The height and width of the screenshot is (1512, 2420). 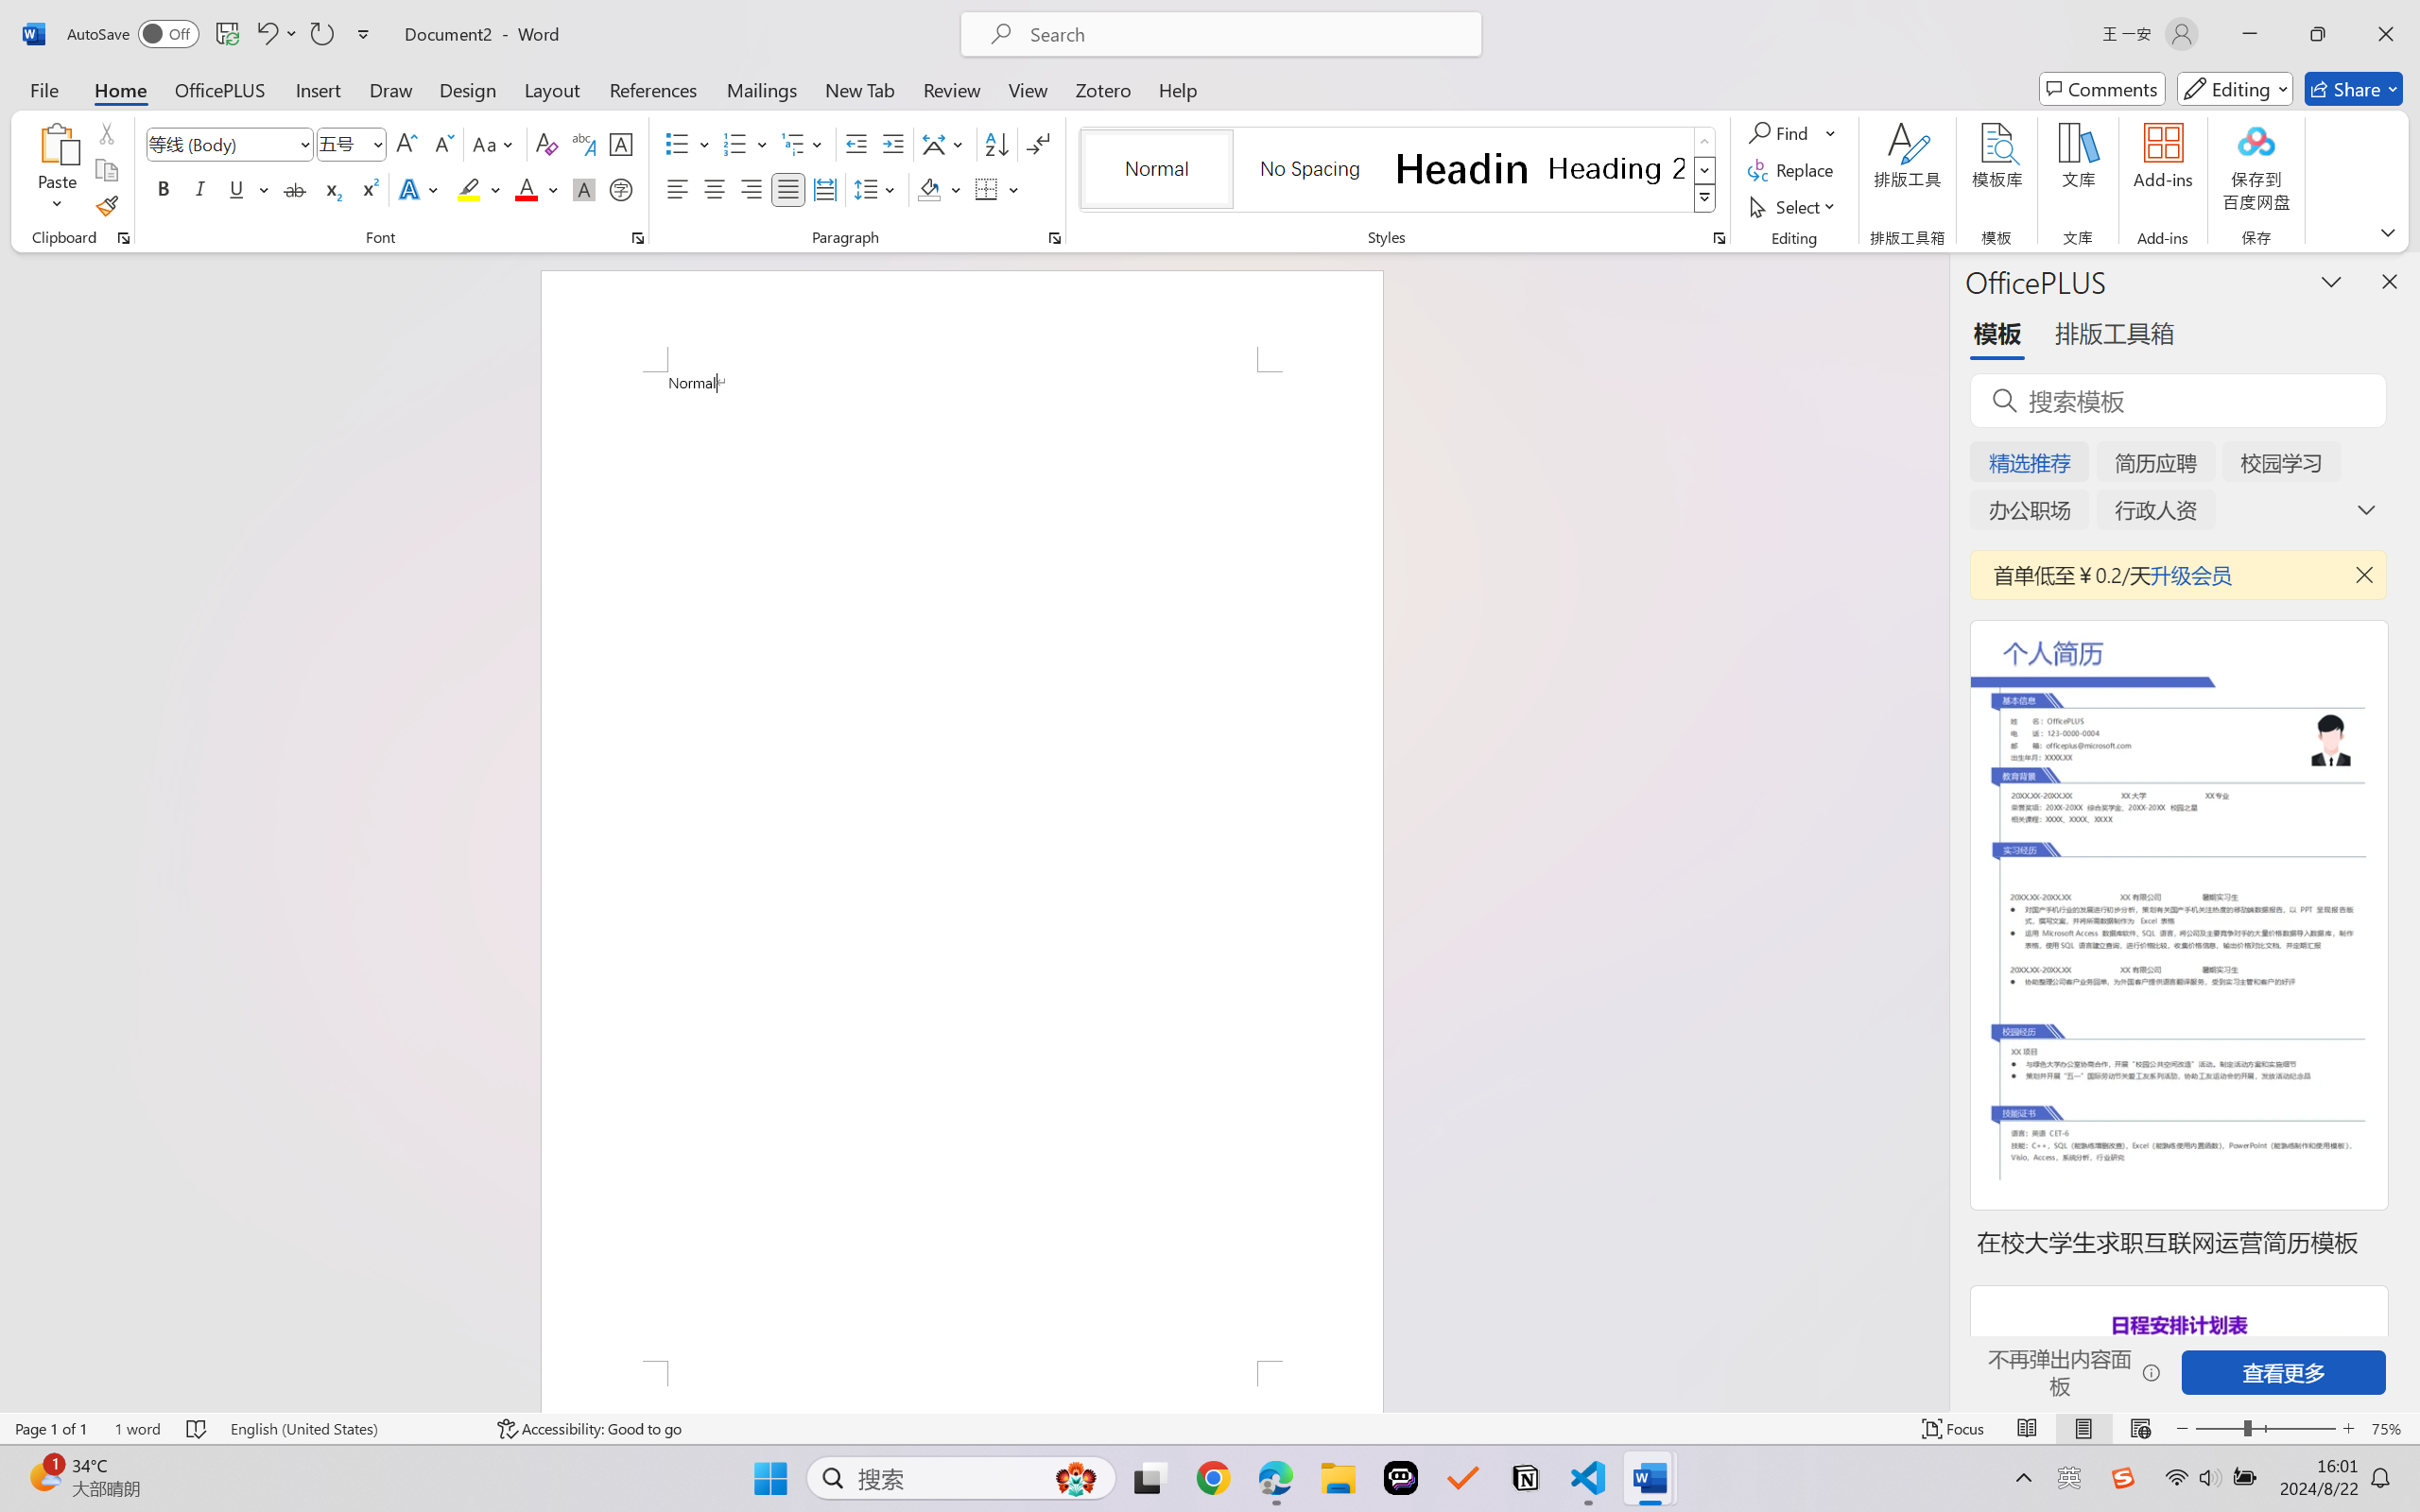 What do you see at coordinates (331, 189) in the screenshot?
I see `Subscript` at bounding box center [331, 189].